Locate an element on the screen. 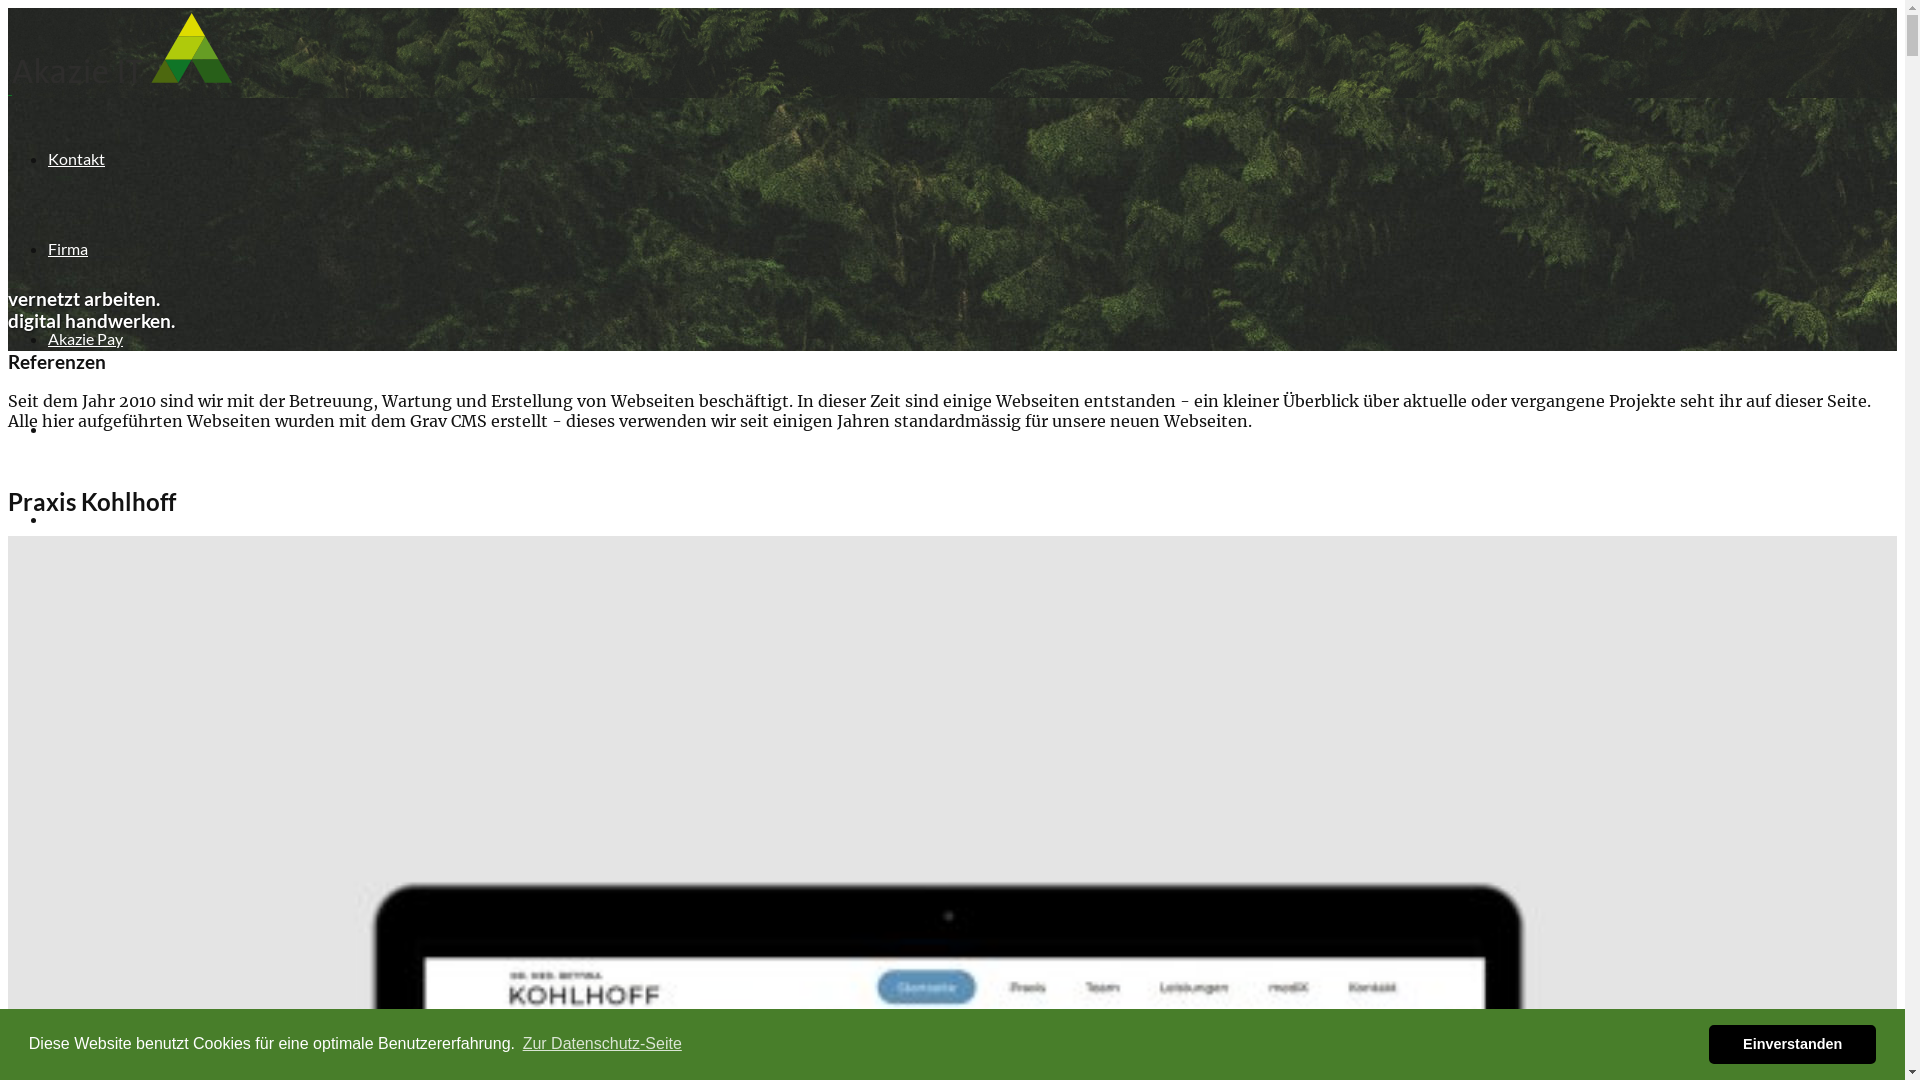  Webseiten is located at coordinates (85, 714).